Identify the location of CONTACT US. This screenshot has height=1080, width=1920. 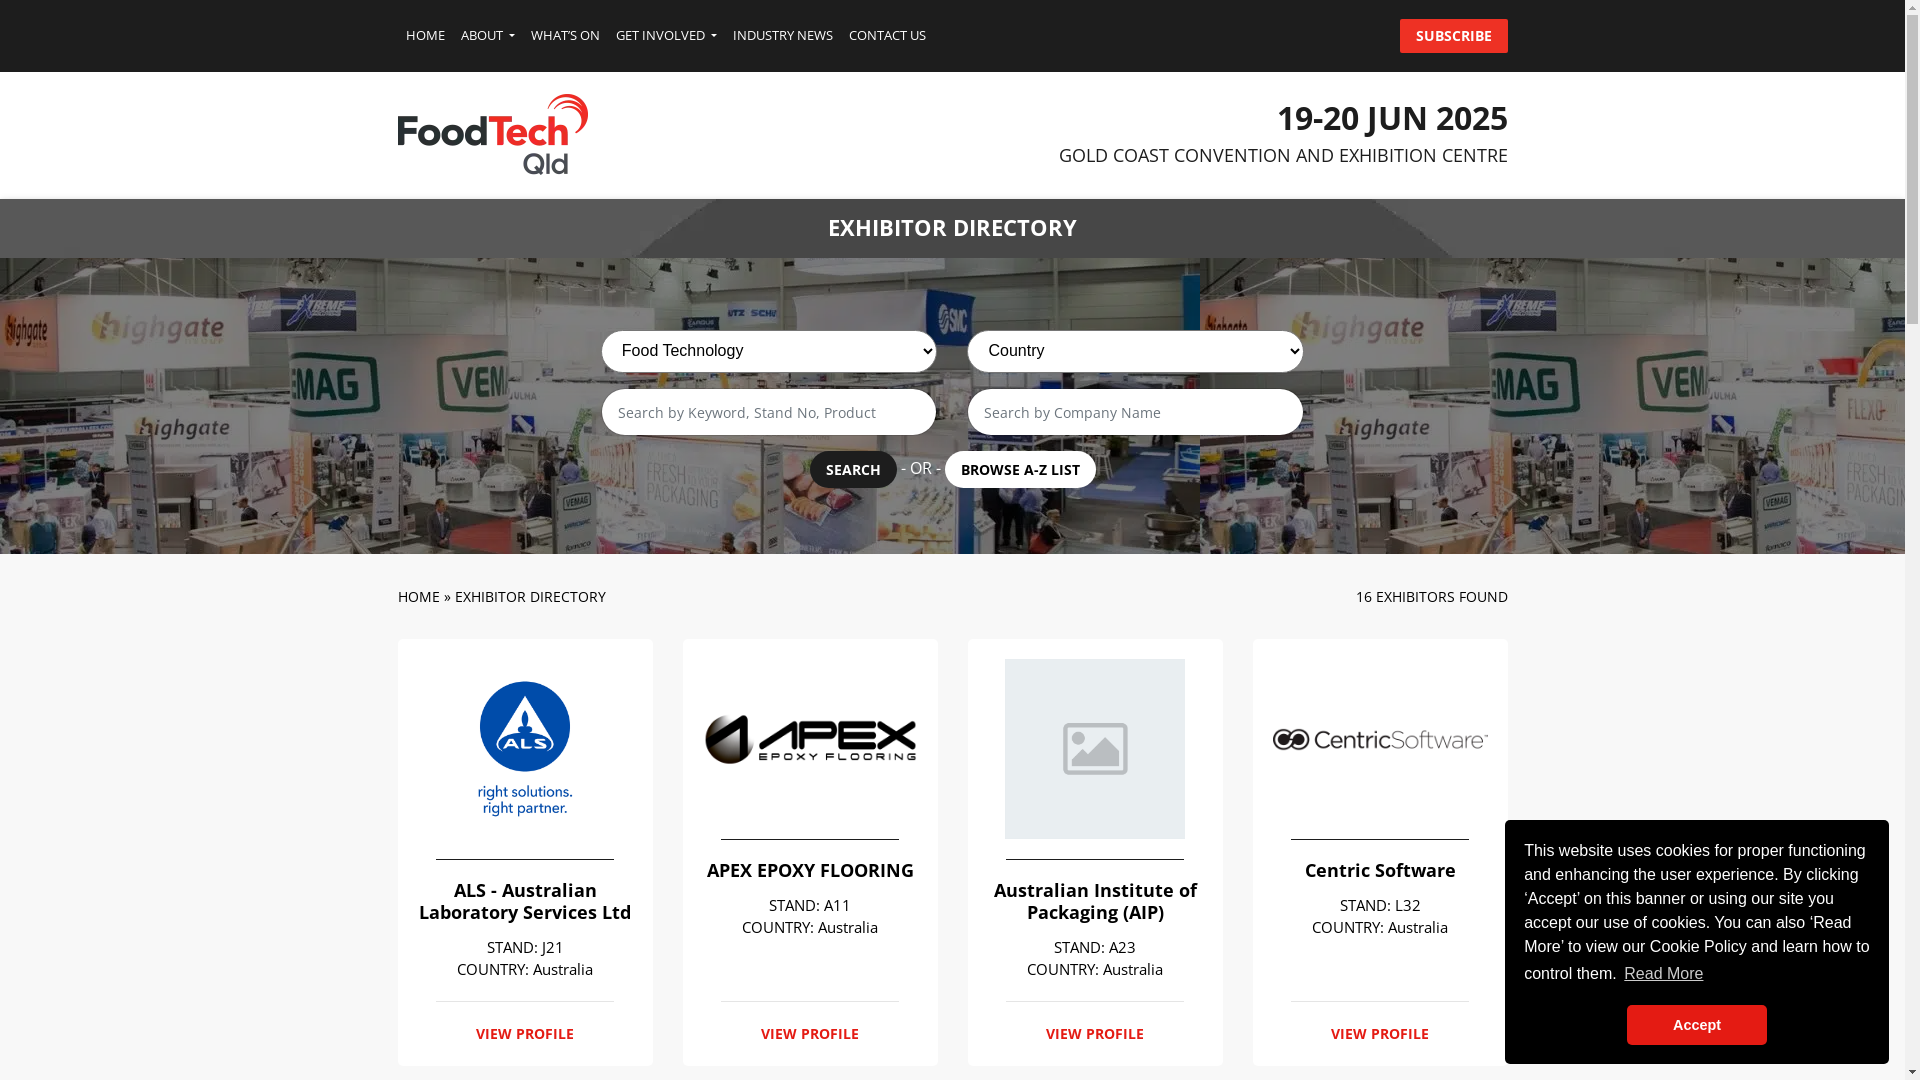
(888, 36).